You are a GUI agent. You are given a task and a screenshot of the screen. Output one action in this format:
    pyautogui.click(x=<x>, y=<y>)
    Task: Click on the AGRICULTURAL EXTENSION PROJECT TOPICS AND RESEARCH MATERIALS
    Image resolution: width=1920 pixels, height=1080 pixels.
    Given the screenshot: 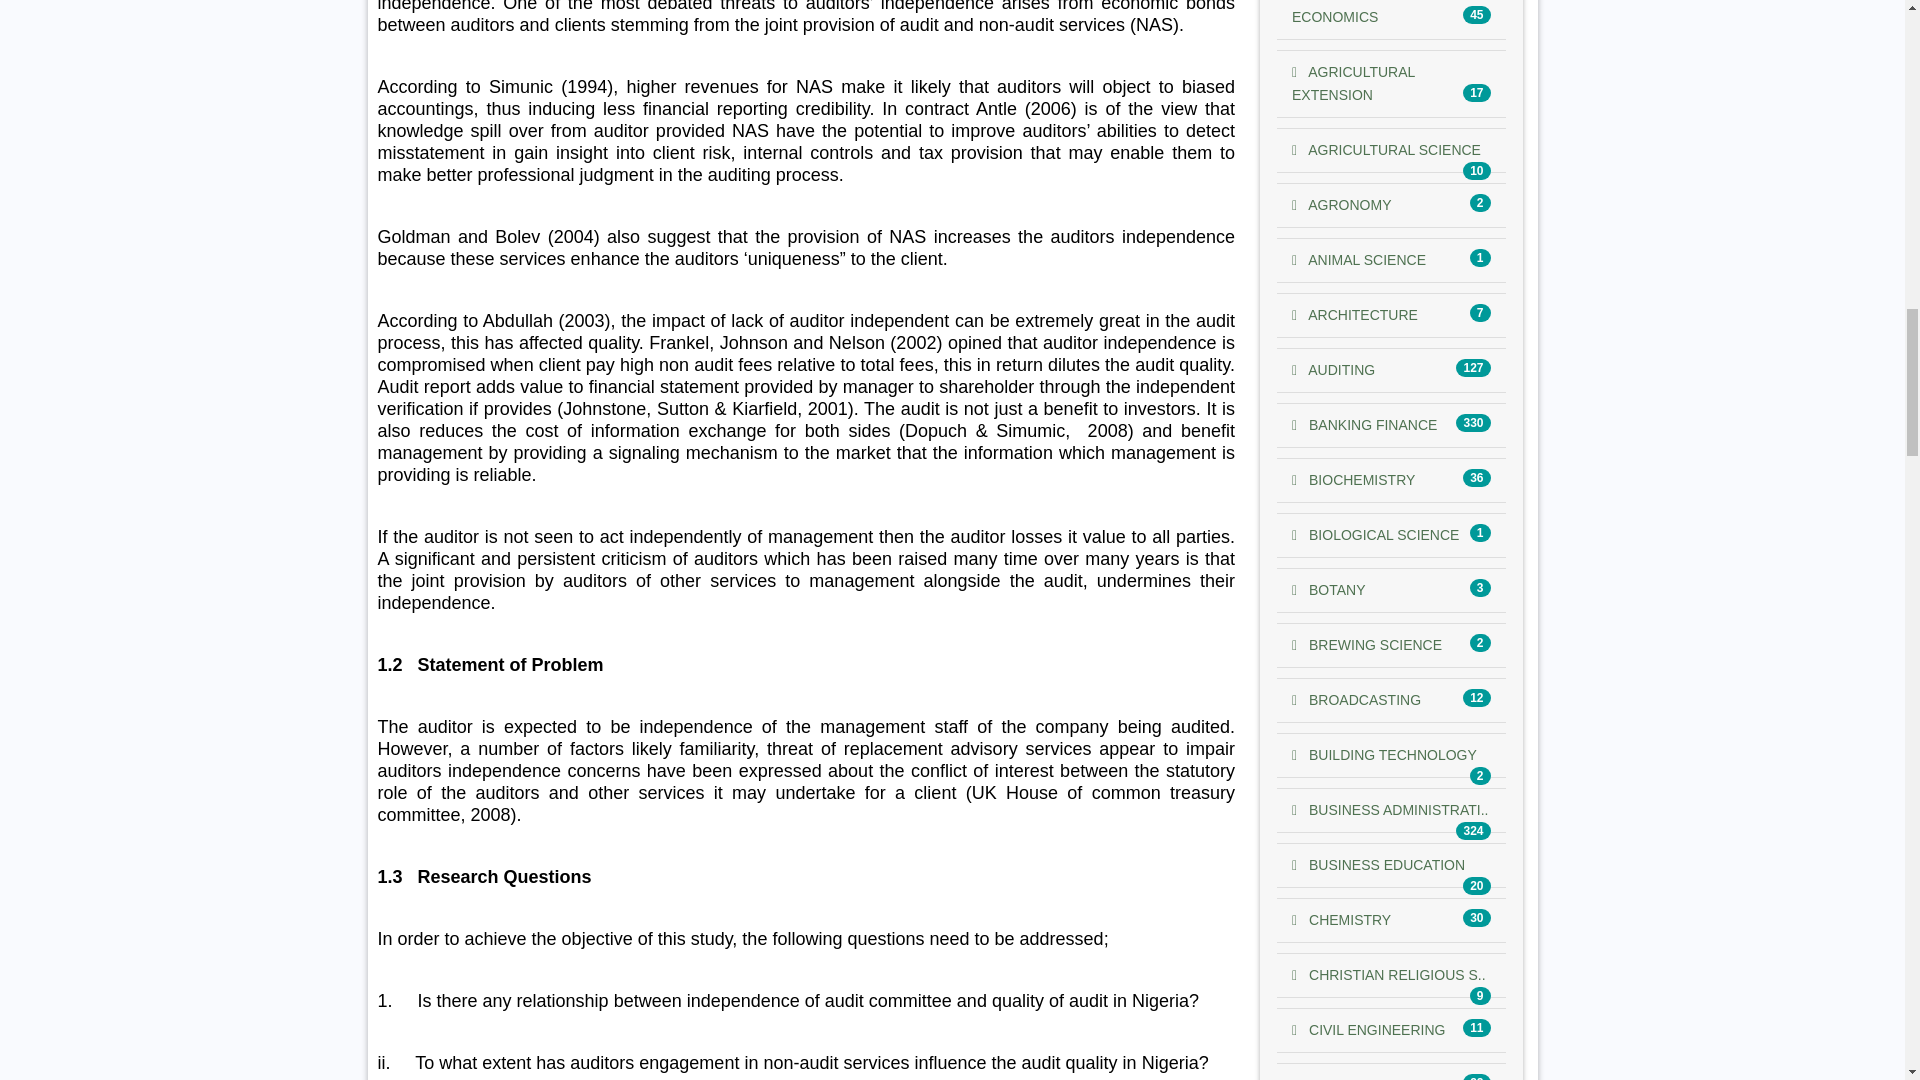 What is the action you would take?
    pyautogui.click(x=1354, y=82)
    